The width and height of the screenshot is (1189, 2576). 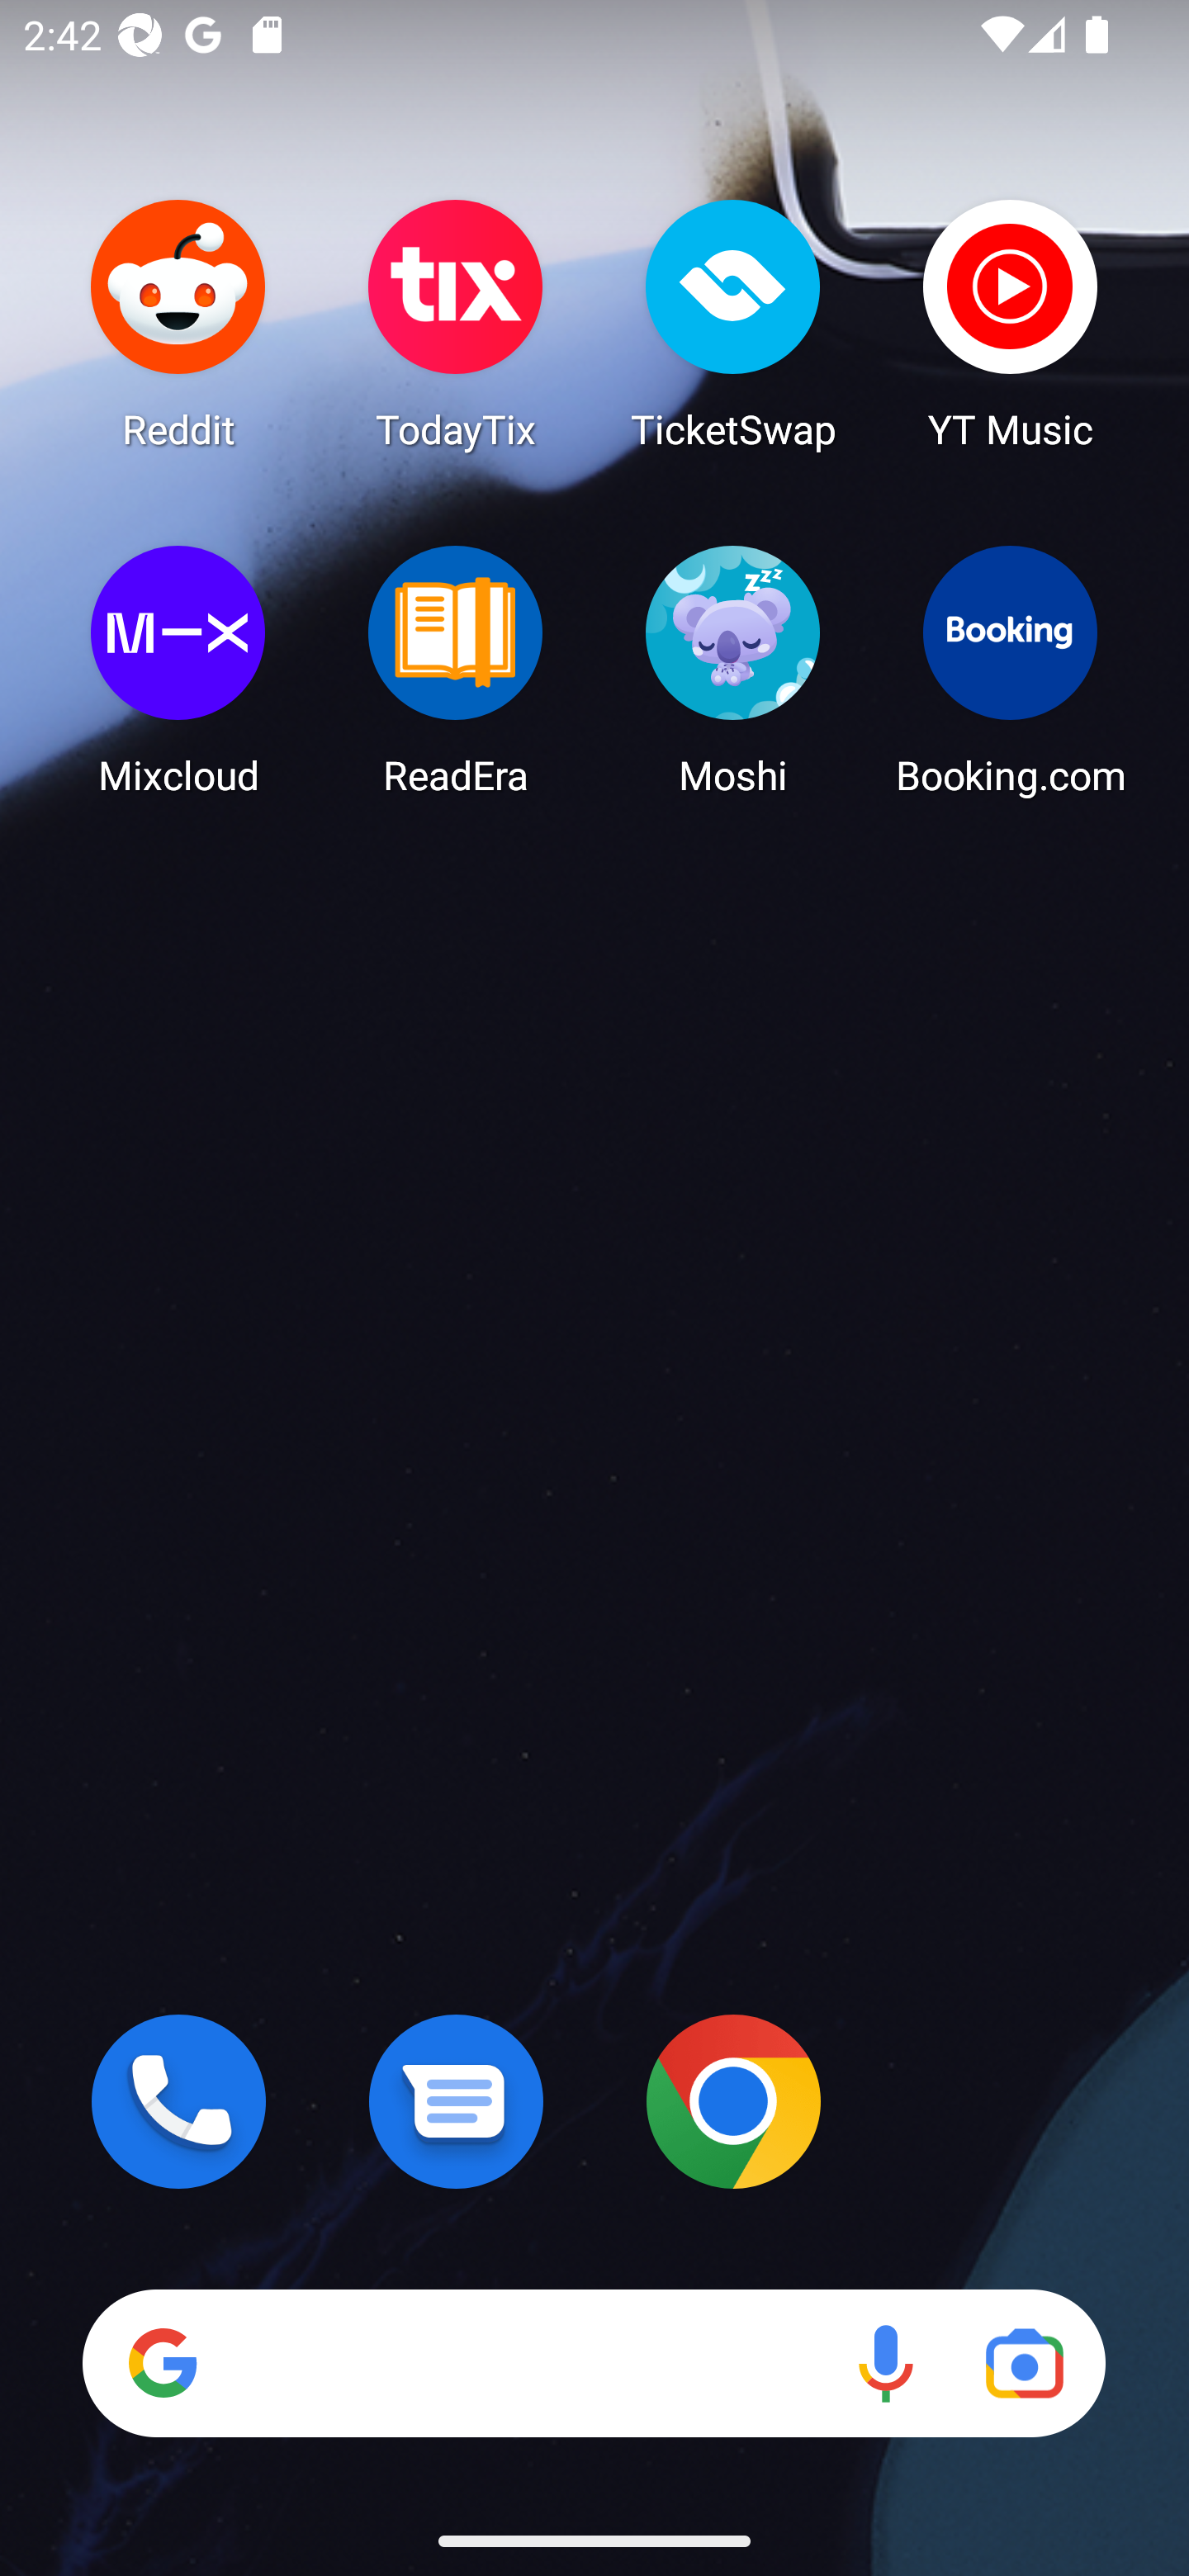 What do you see at coordinates (733, 2101) in the screenshot?
I see `Chrome` at bounding box center [733, 2101].